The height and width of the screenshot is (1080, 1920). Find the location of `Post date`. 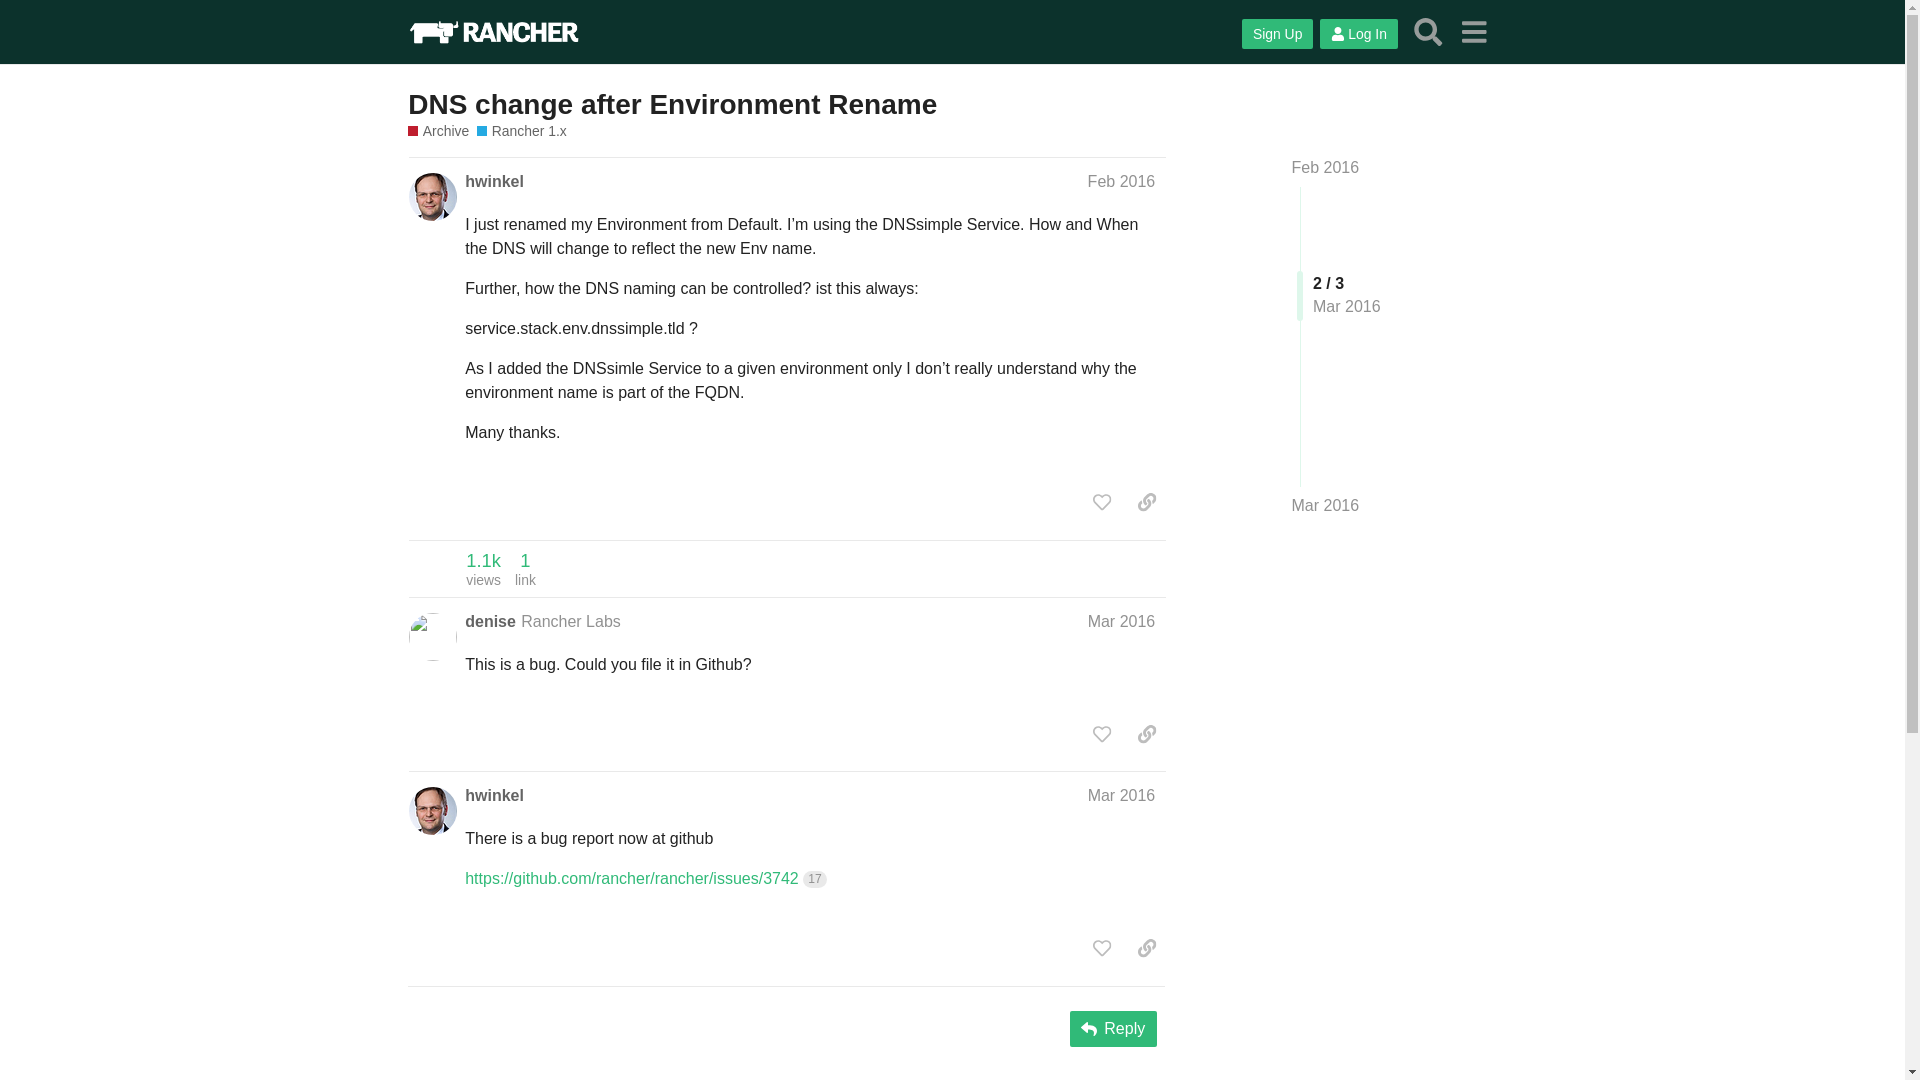

Post date is located at coordinates (1102, 734).